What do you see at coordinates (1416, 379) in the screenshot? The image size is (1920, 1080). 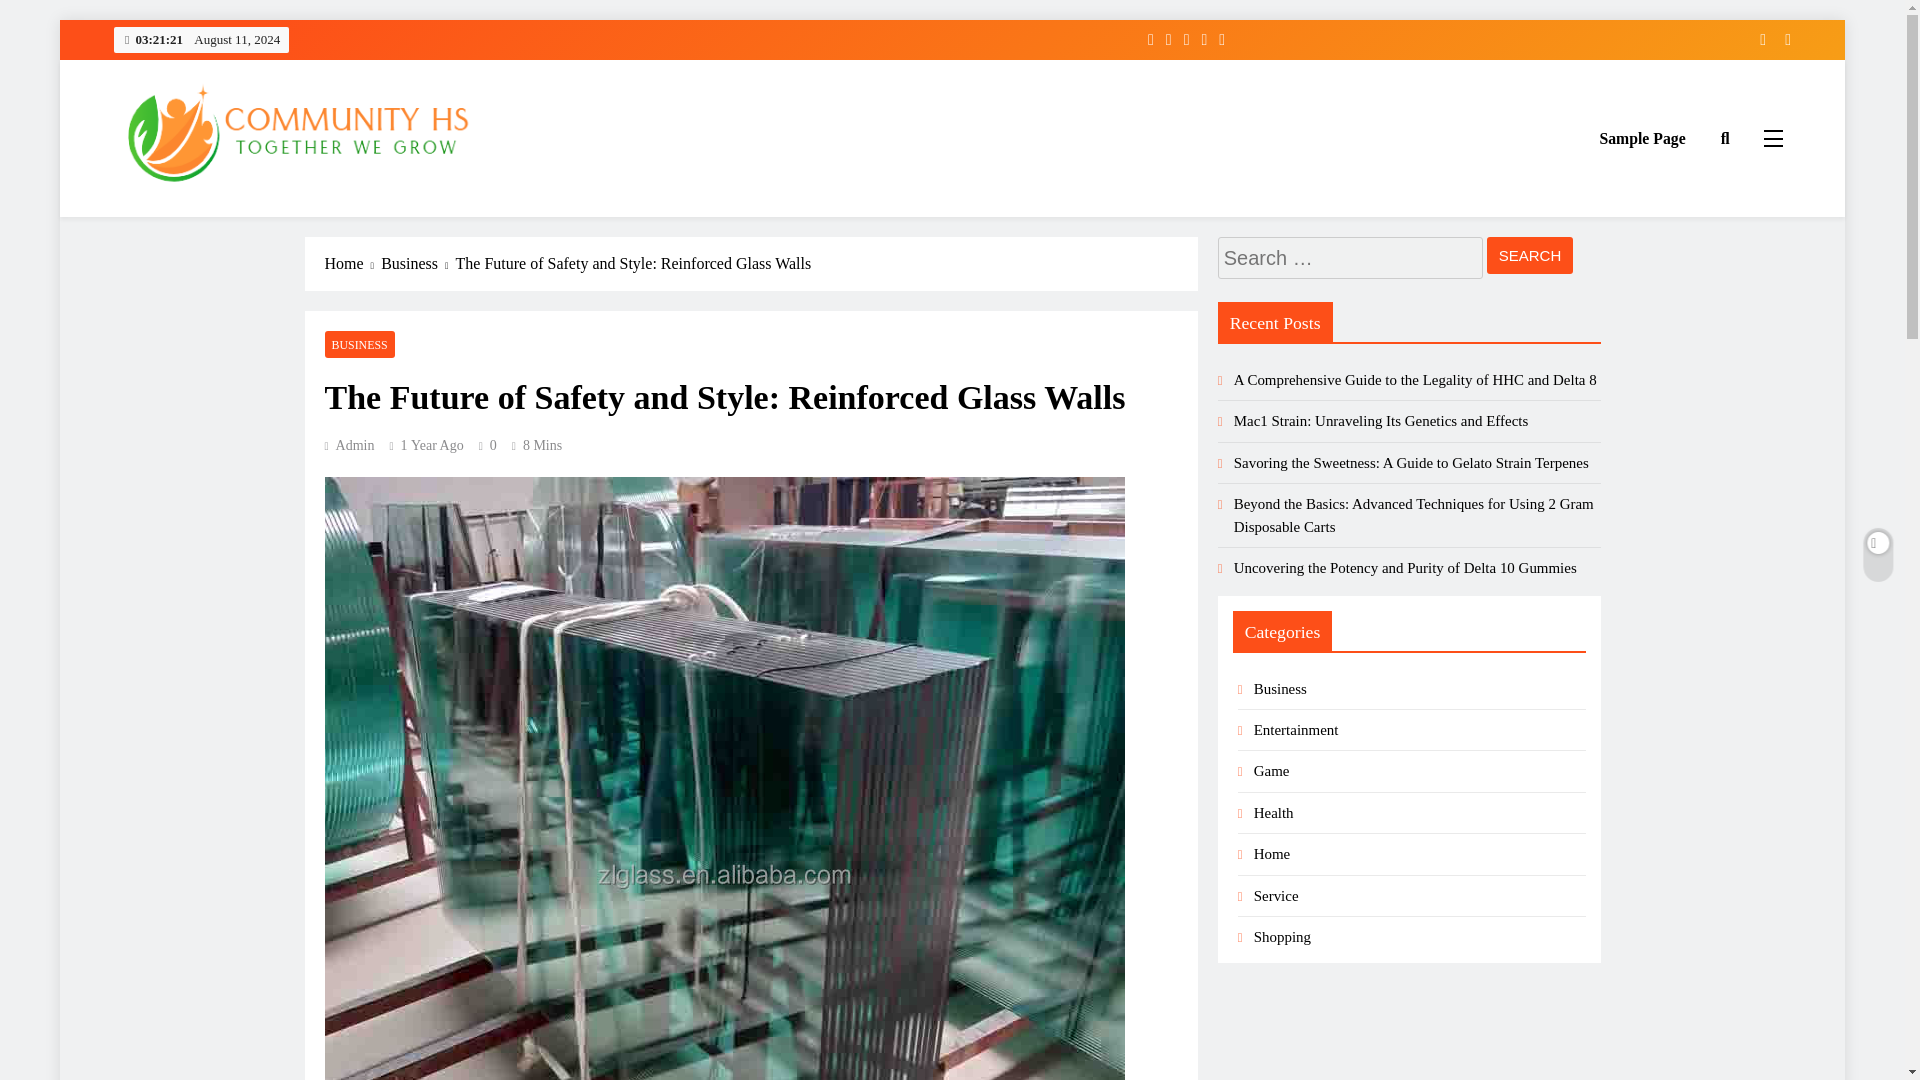 I see `A Comprehensive Guide to the Legality of HHC and Delta 8` at bounding box center [1416, 379].